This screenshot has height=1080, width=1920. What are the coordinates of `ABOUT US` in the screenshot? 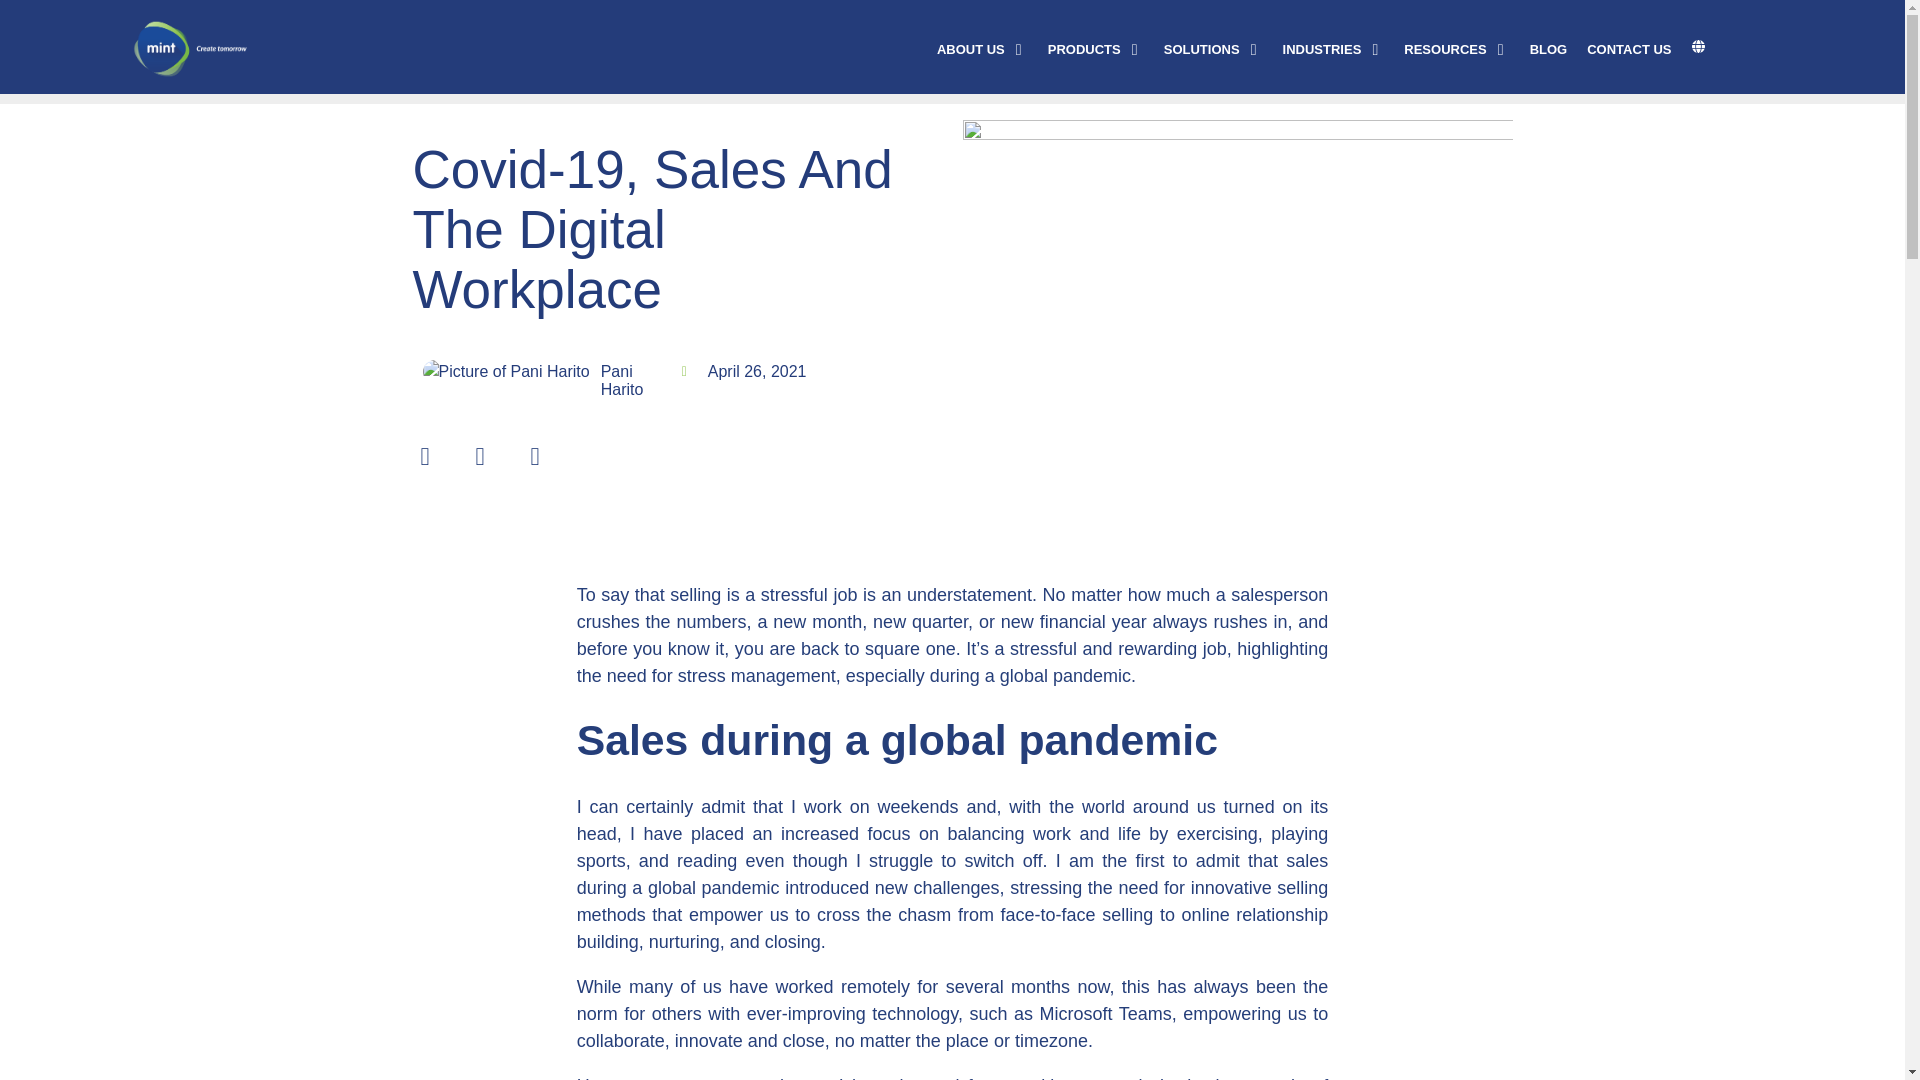 It's located at (970, 50).